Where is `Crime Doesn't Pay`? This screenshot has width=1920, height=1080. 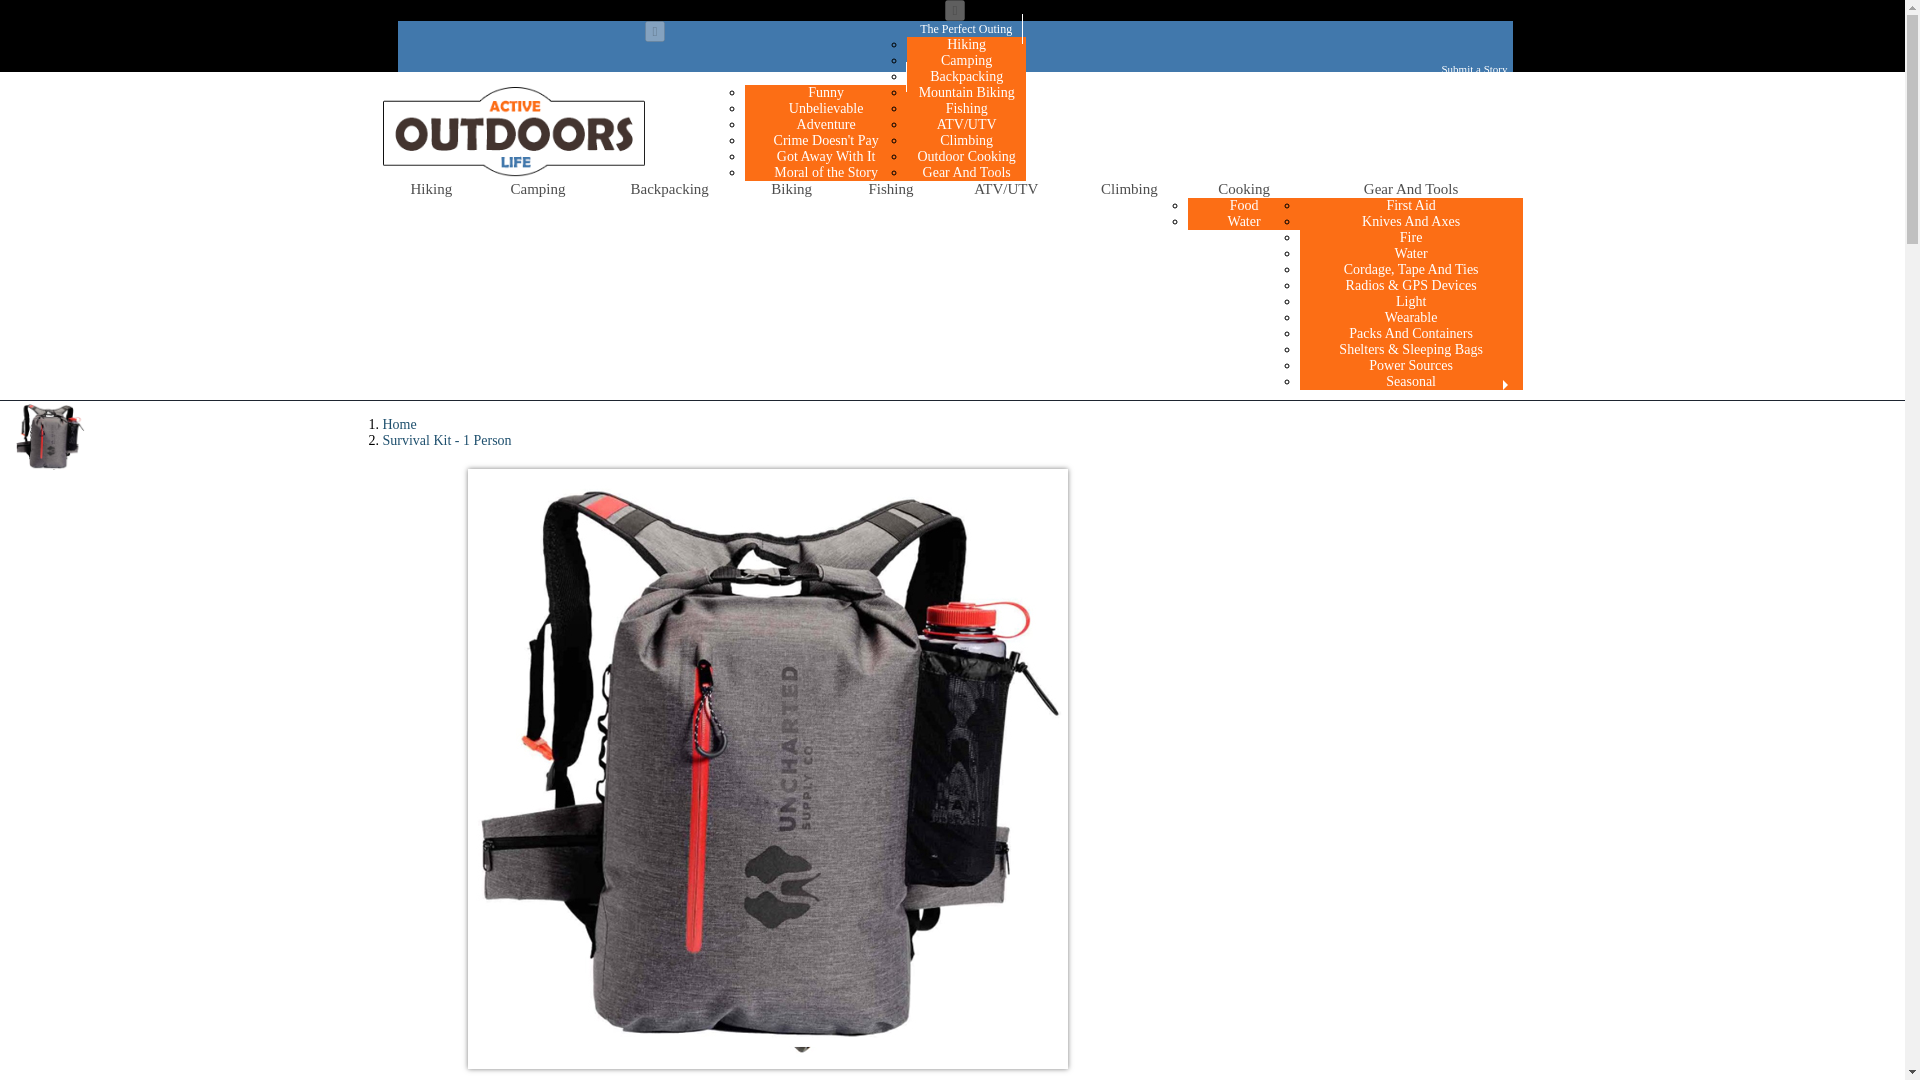
Crime Doesn't Pay is located at coordinates (826, 140).